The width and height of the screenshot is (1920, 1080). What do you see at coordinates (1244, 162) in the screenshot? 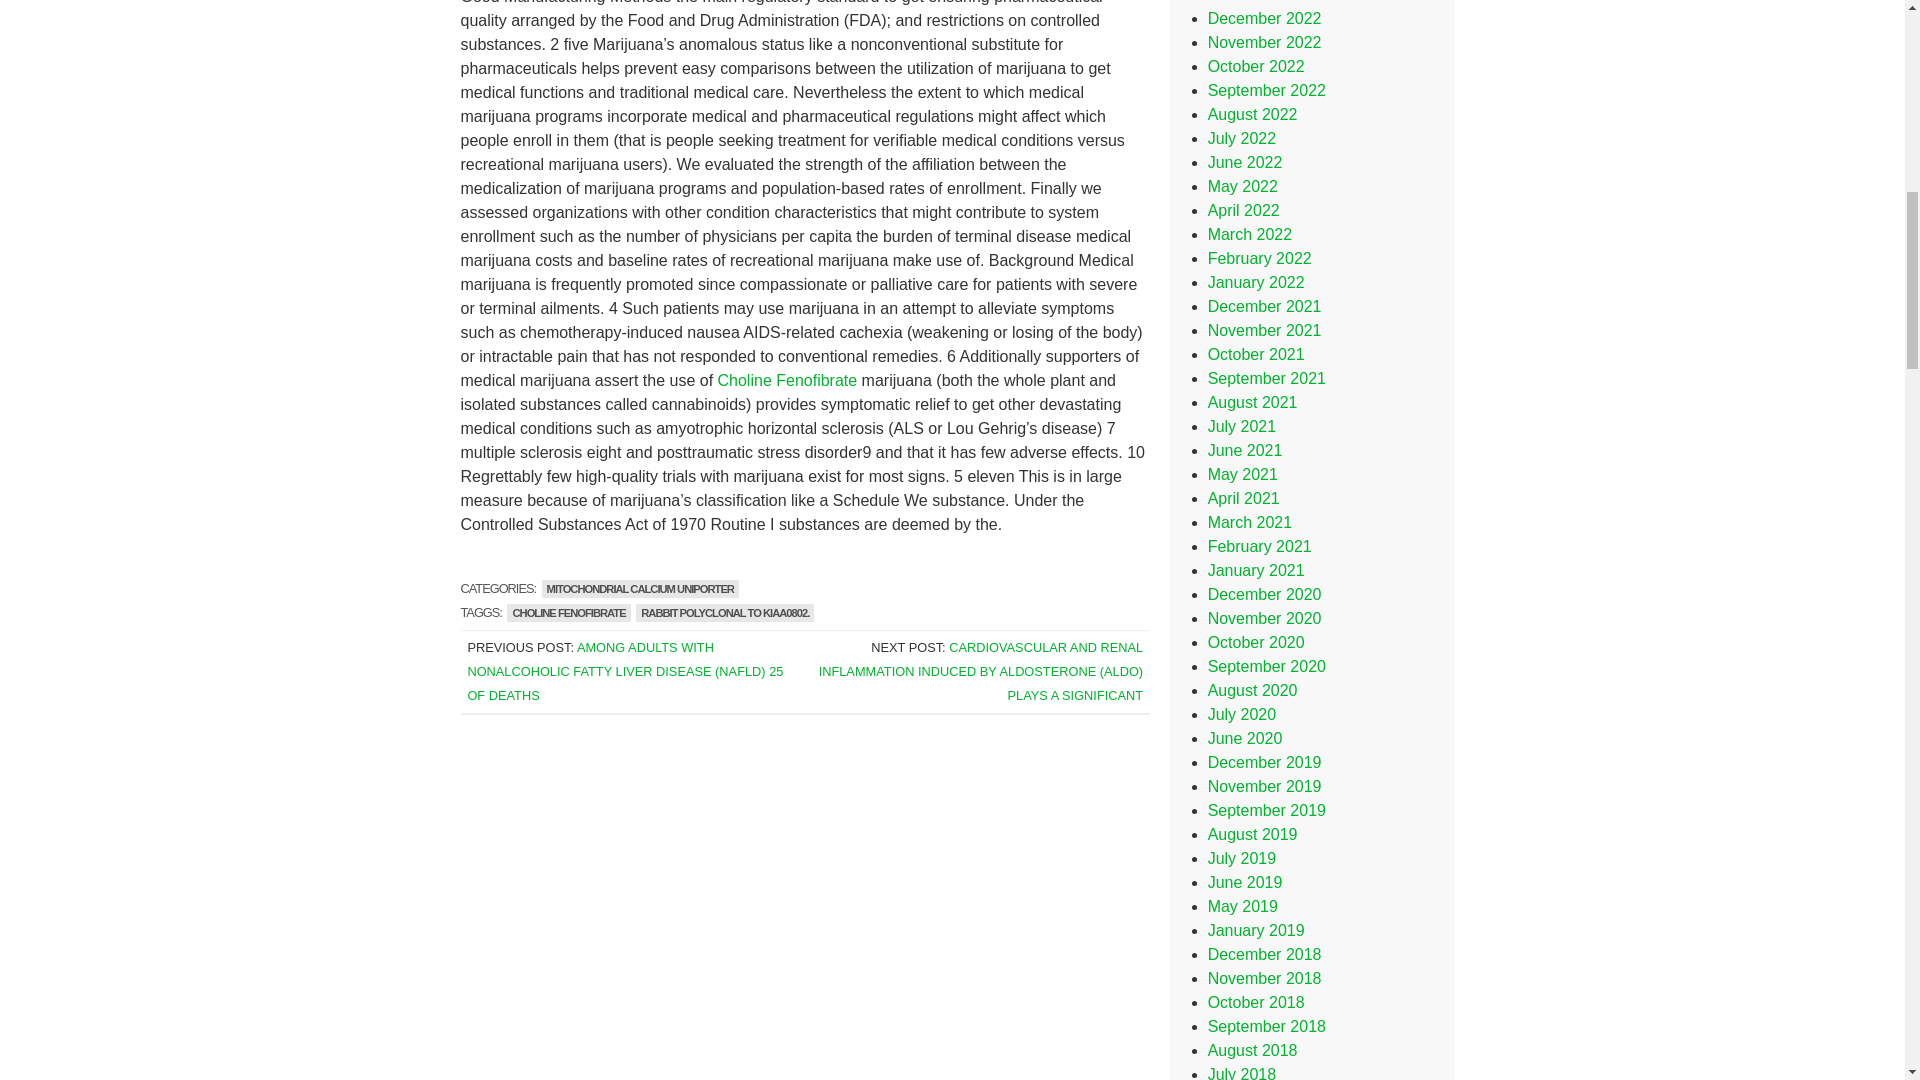
I see `June 2022` at bounding box center [1244, 162].